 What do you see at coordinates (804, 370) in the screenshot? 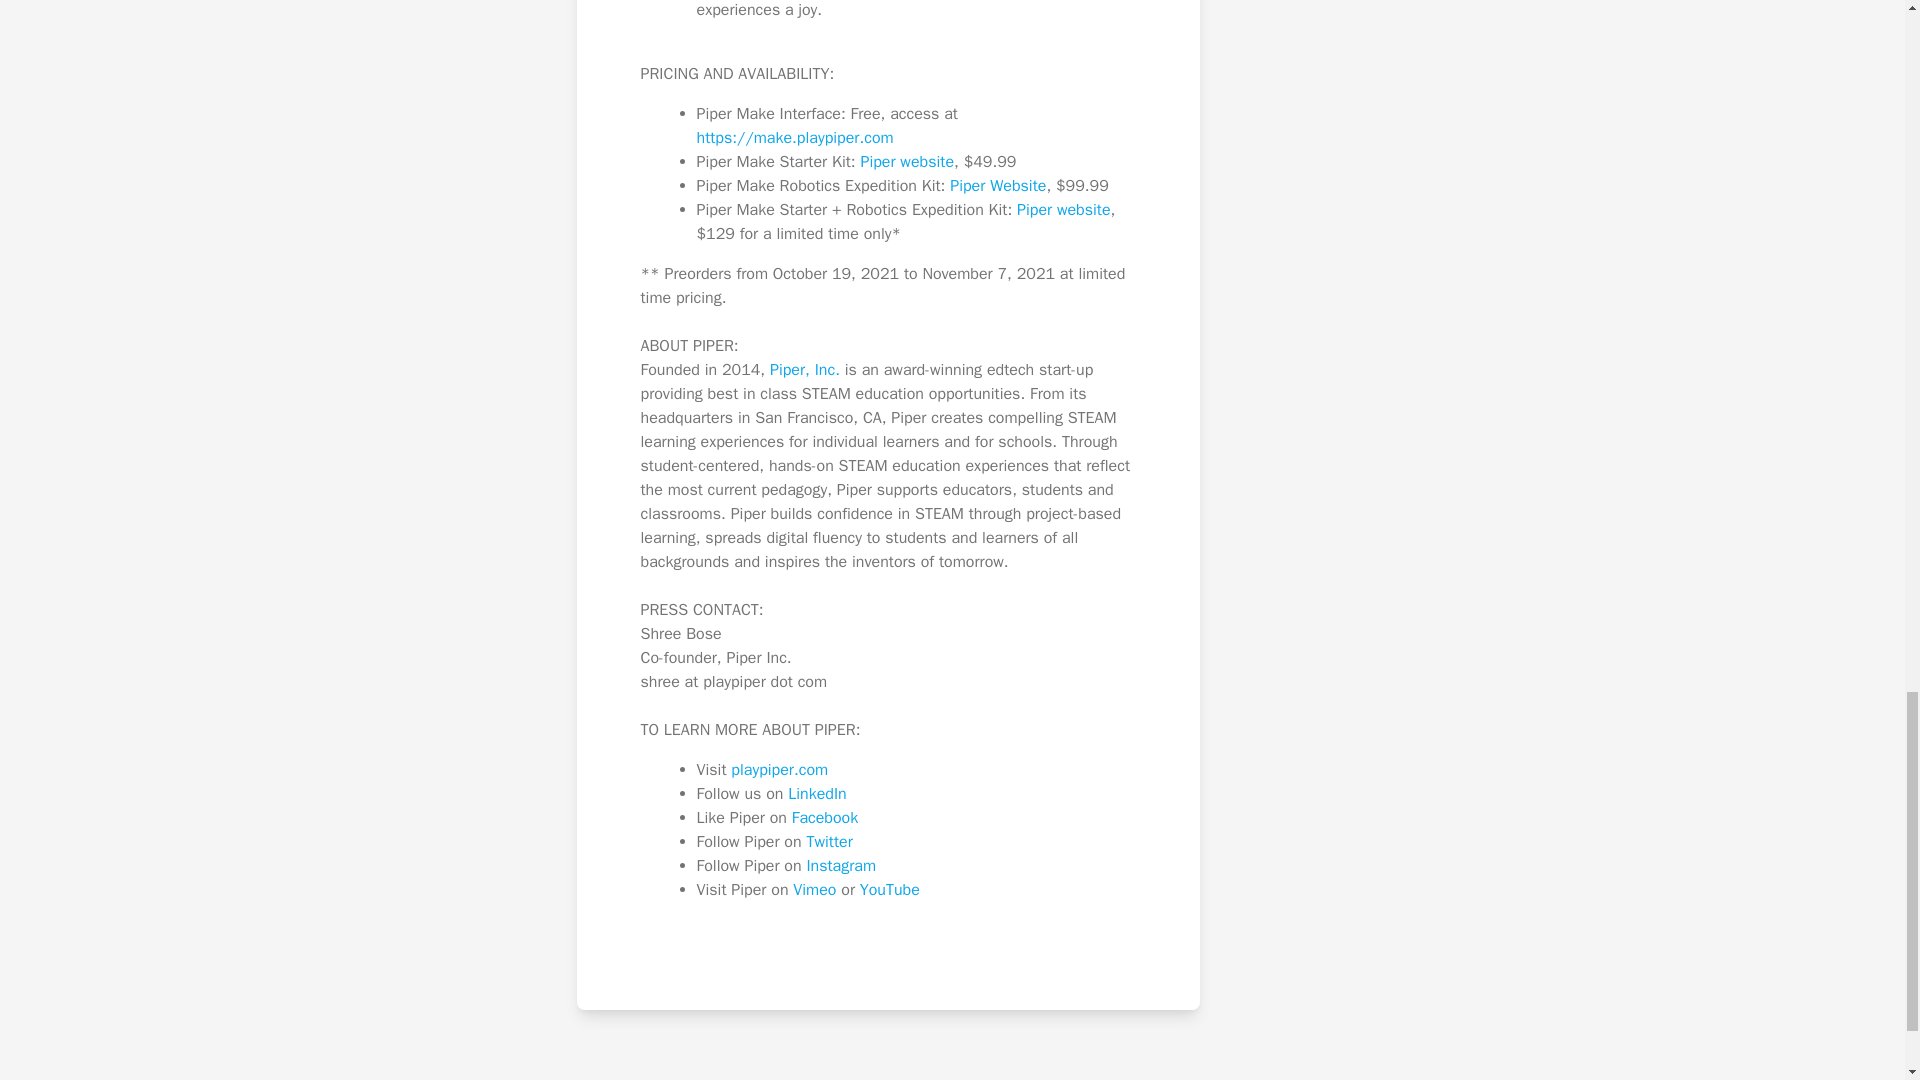
I see `Piper, Inc.` at bounding box center [804, 370].